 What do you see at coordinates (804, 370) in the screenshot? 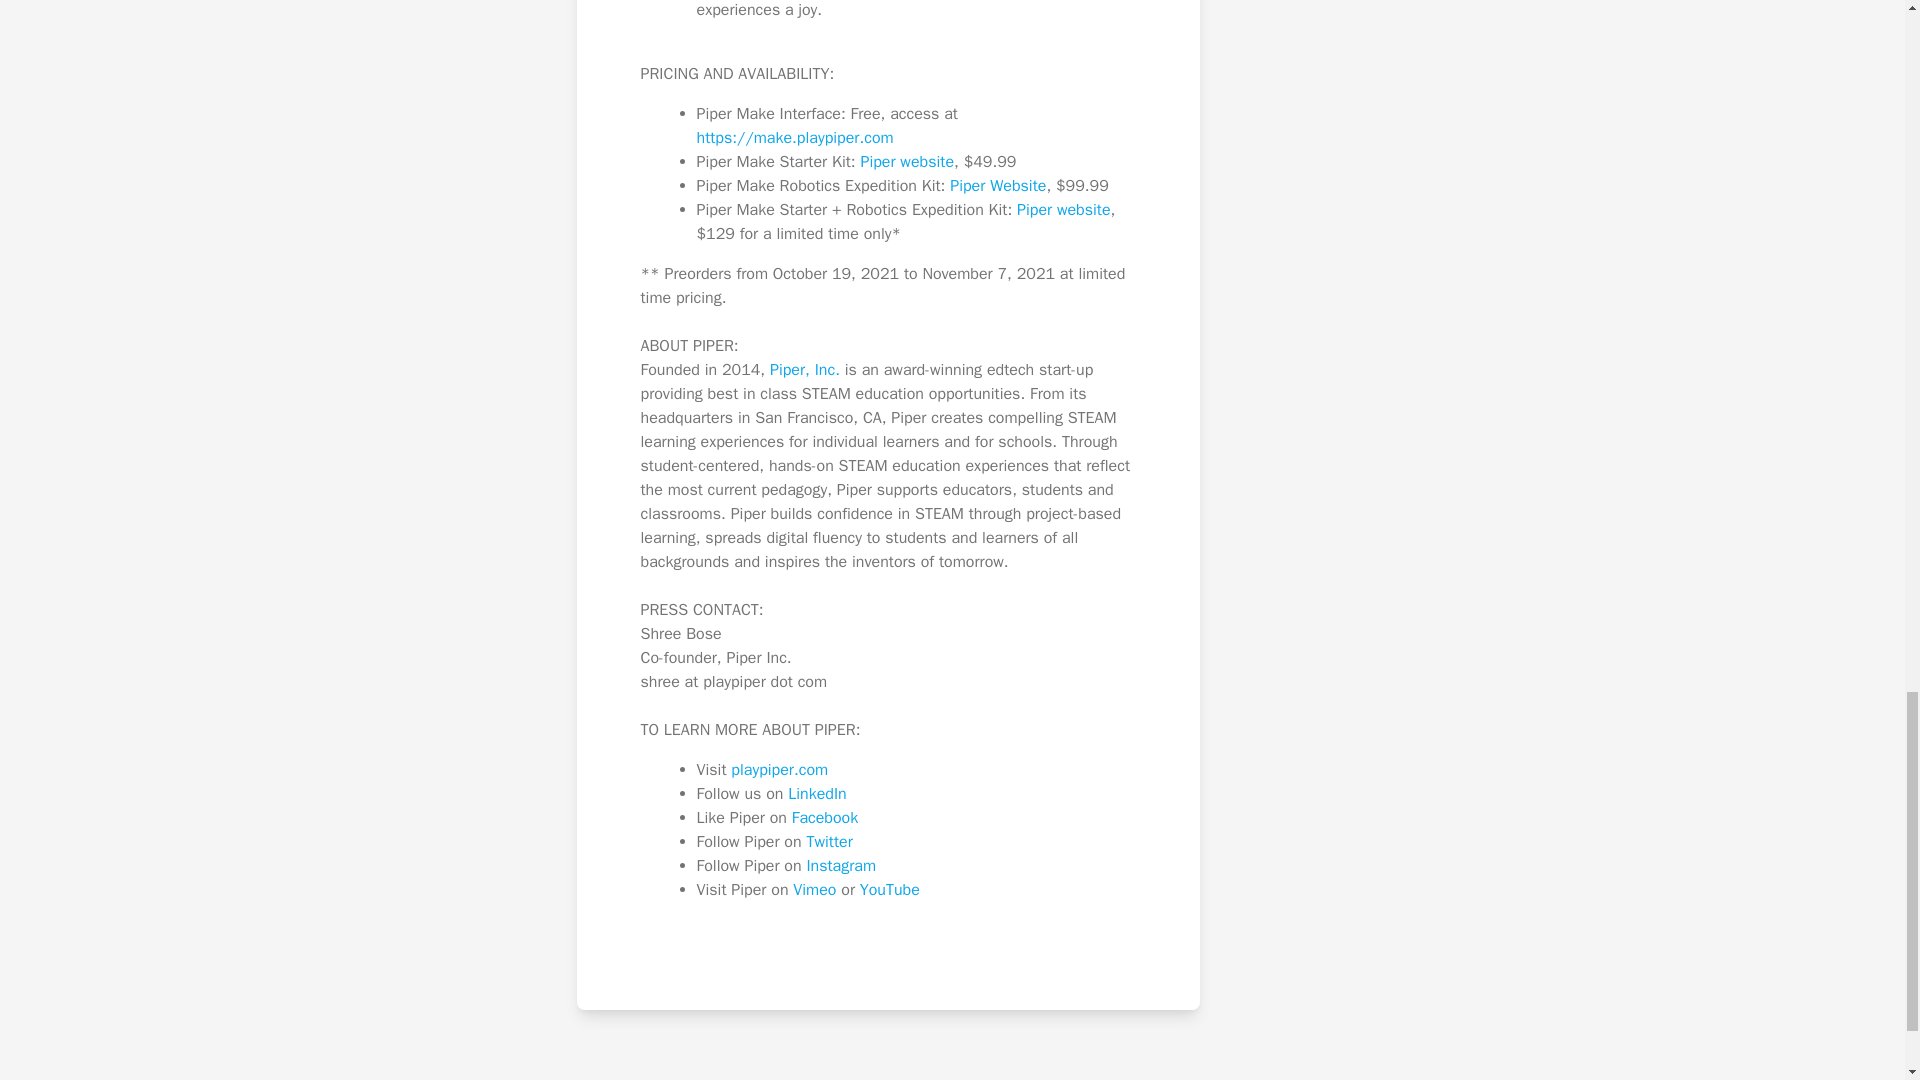
I see `Piper, Inc.` at bounding box center [804, 370].